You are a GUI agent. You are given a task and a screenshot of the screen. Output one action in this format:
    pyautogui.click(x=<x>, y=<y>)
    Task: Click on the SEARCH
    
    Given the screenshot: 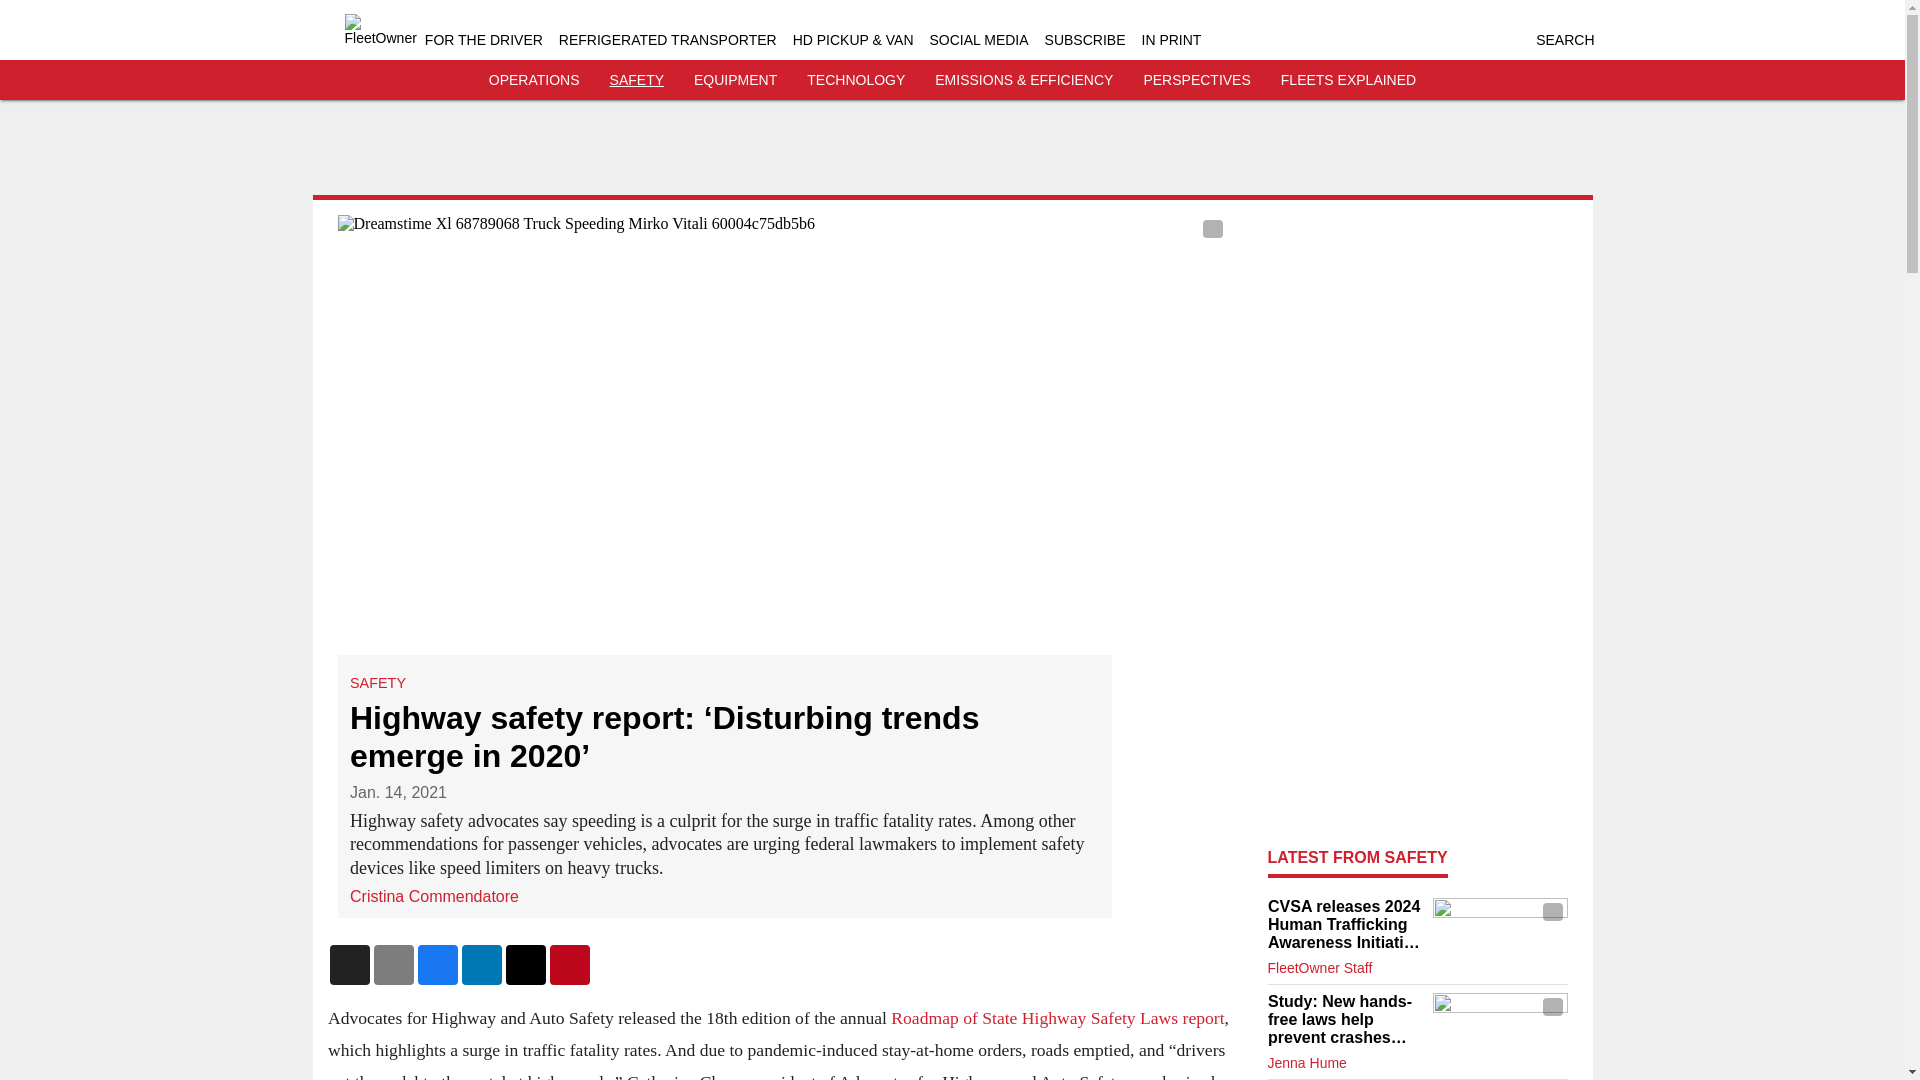 What is the action you would take?
    pyautogui.click(x=1564, y=40)
    